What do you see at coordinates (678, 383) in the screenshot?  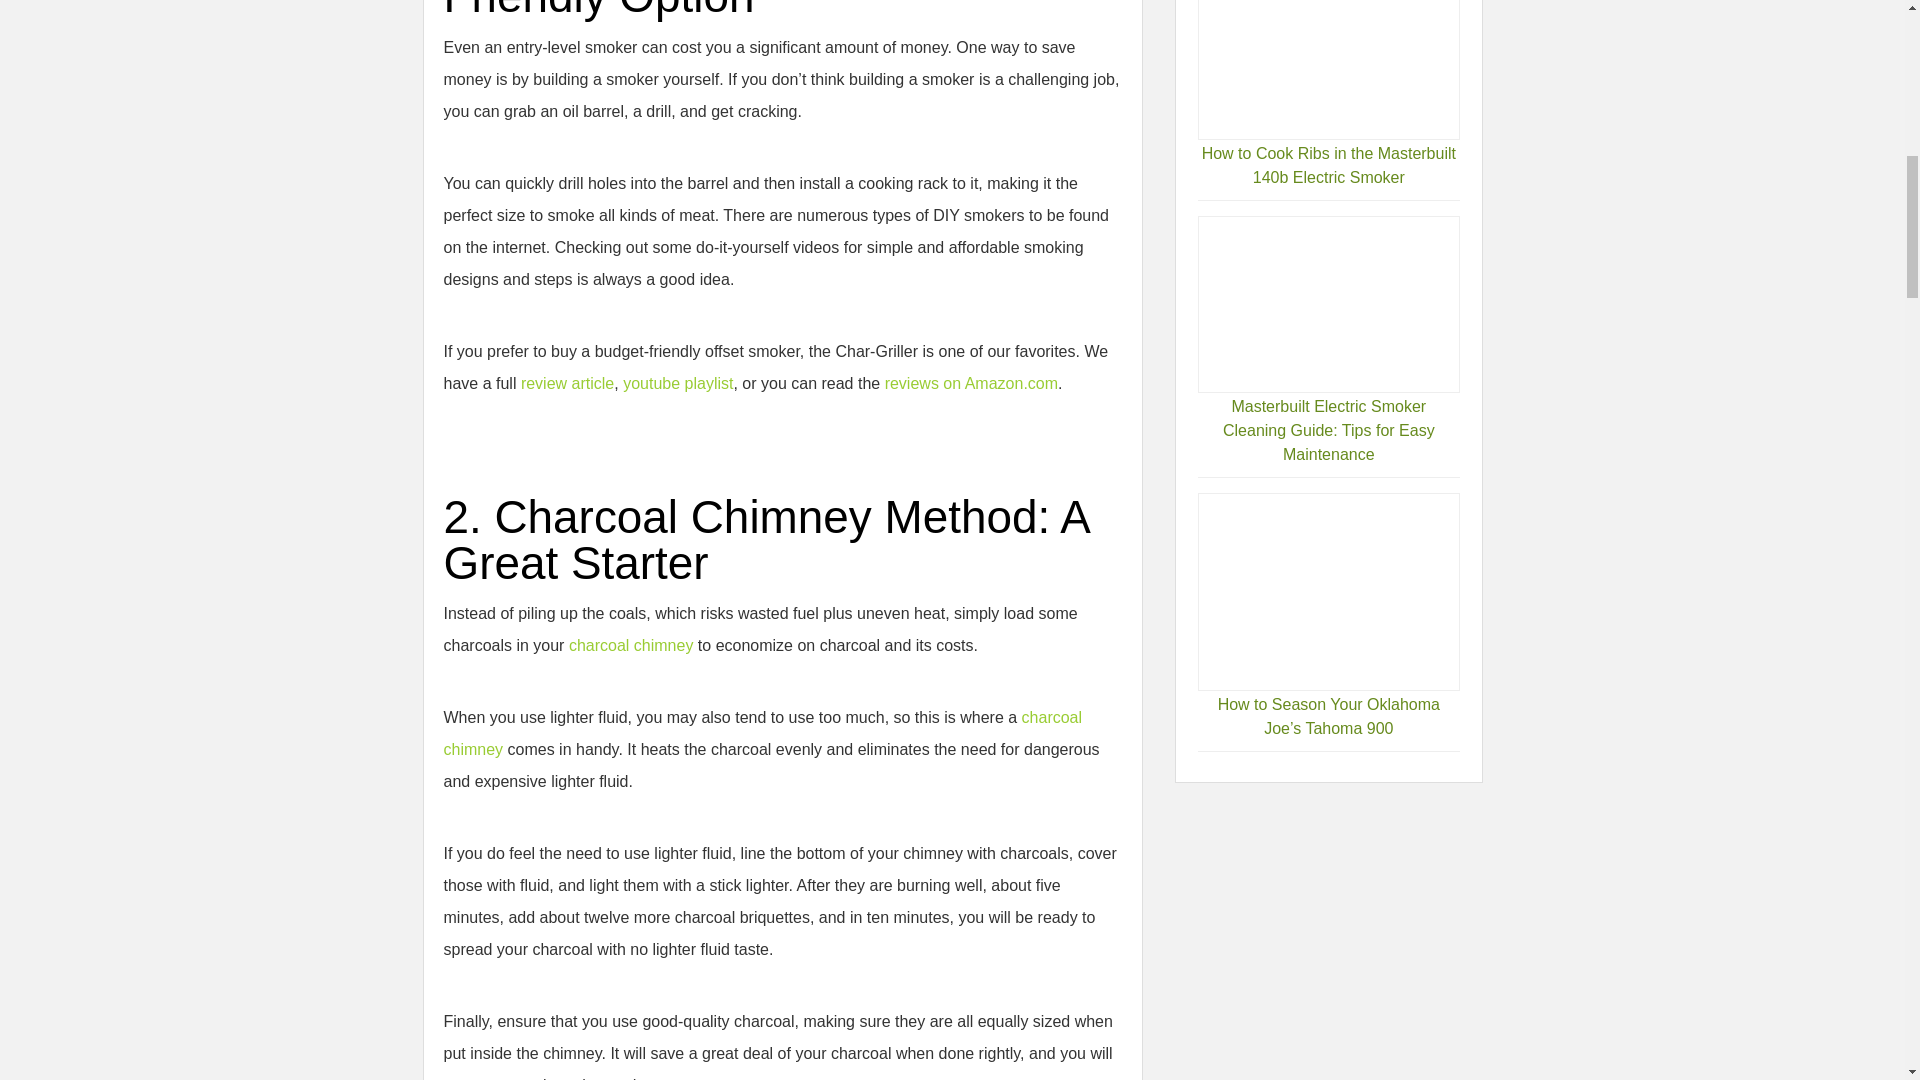 I see `youtube playlist` at bounding box center [678, 383].